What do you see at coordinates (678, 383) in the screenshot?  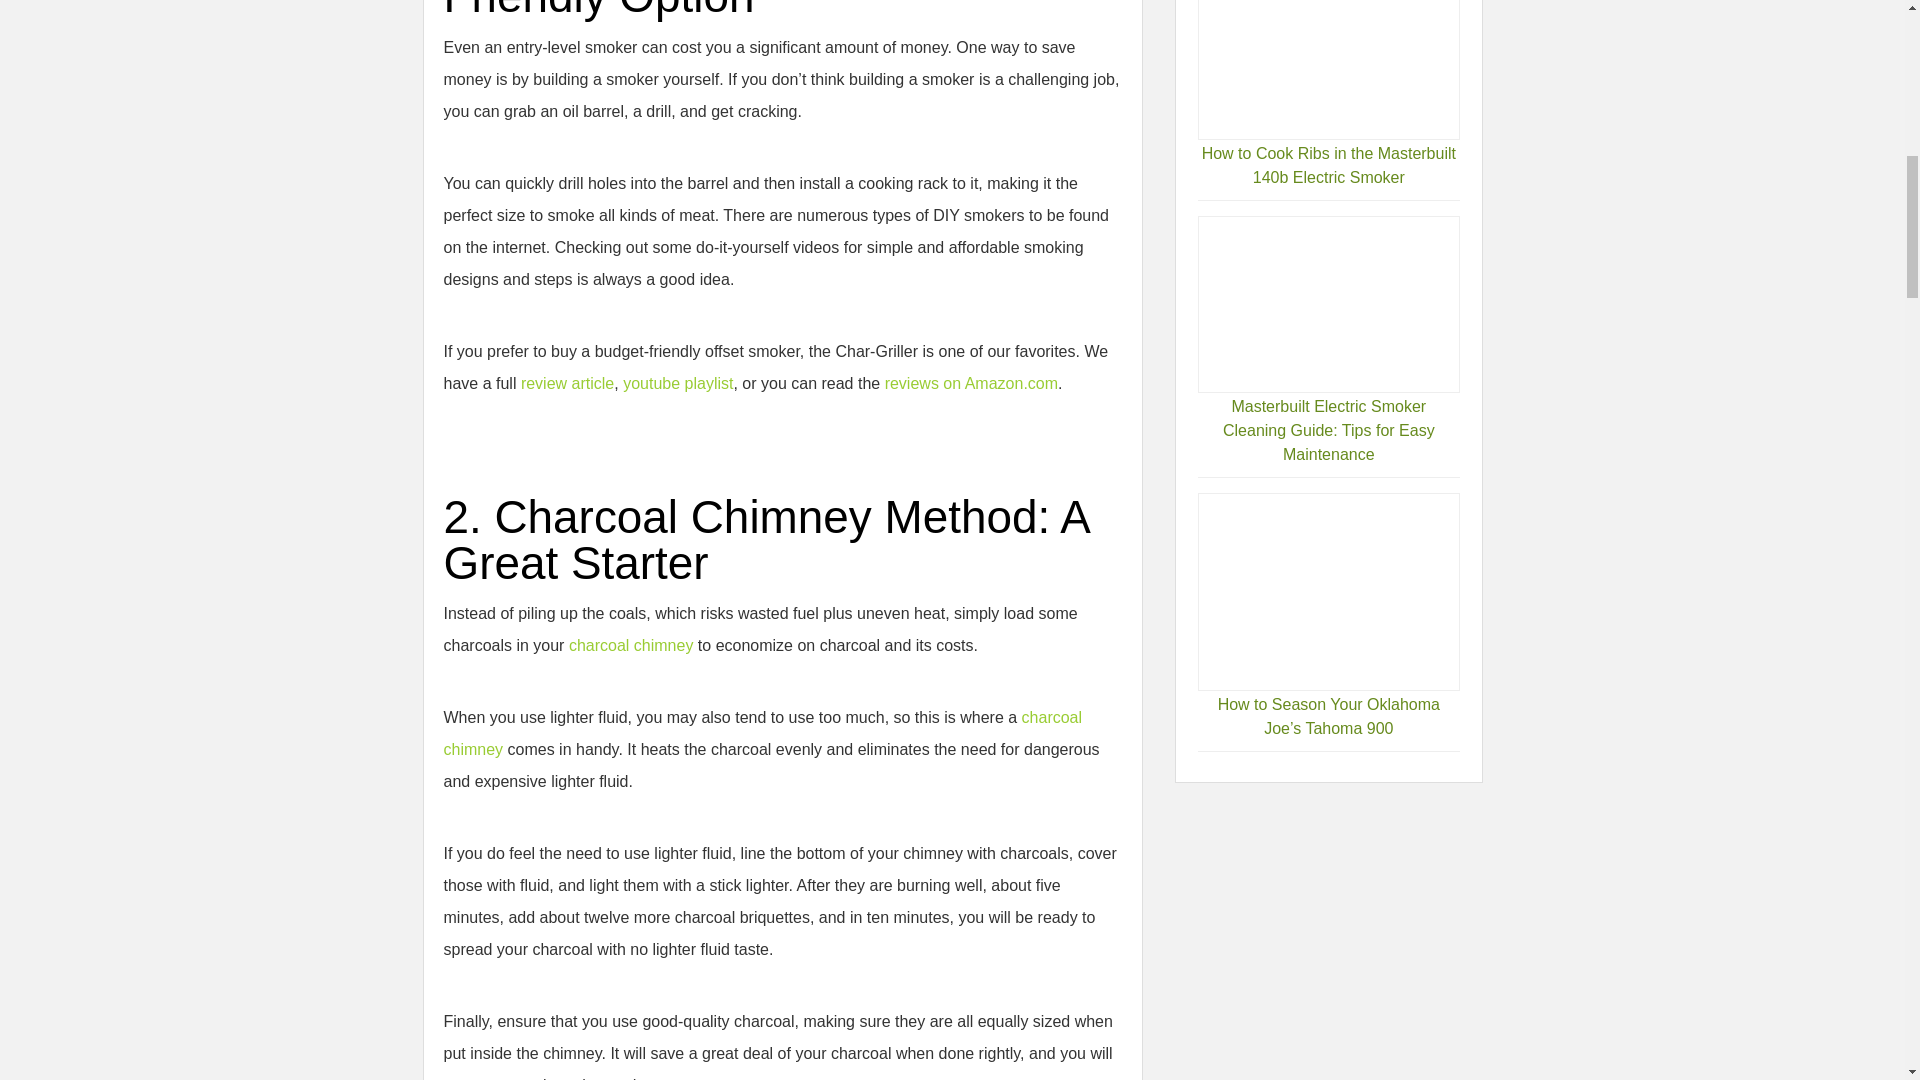 I see `youtube playlist` at bounding box center [678, 383].